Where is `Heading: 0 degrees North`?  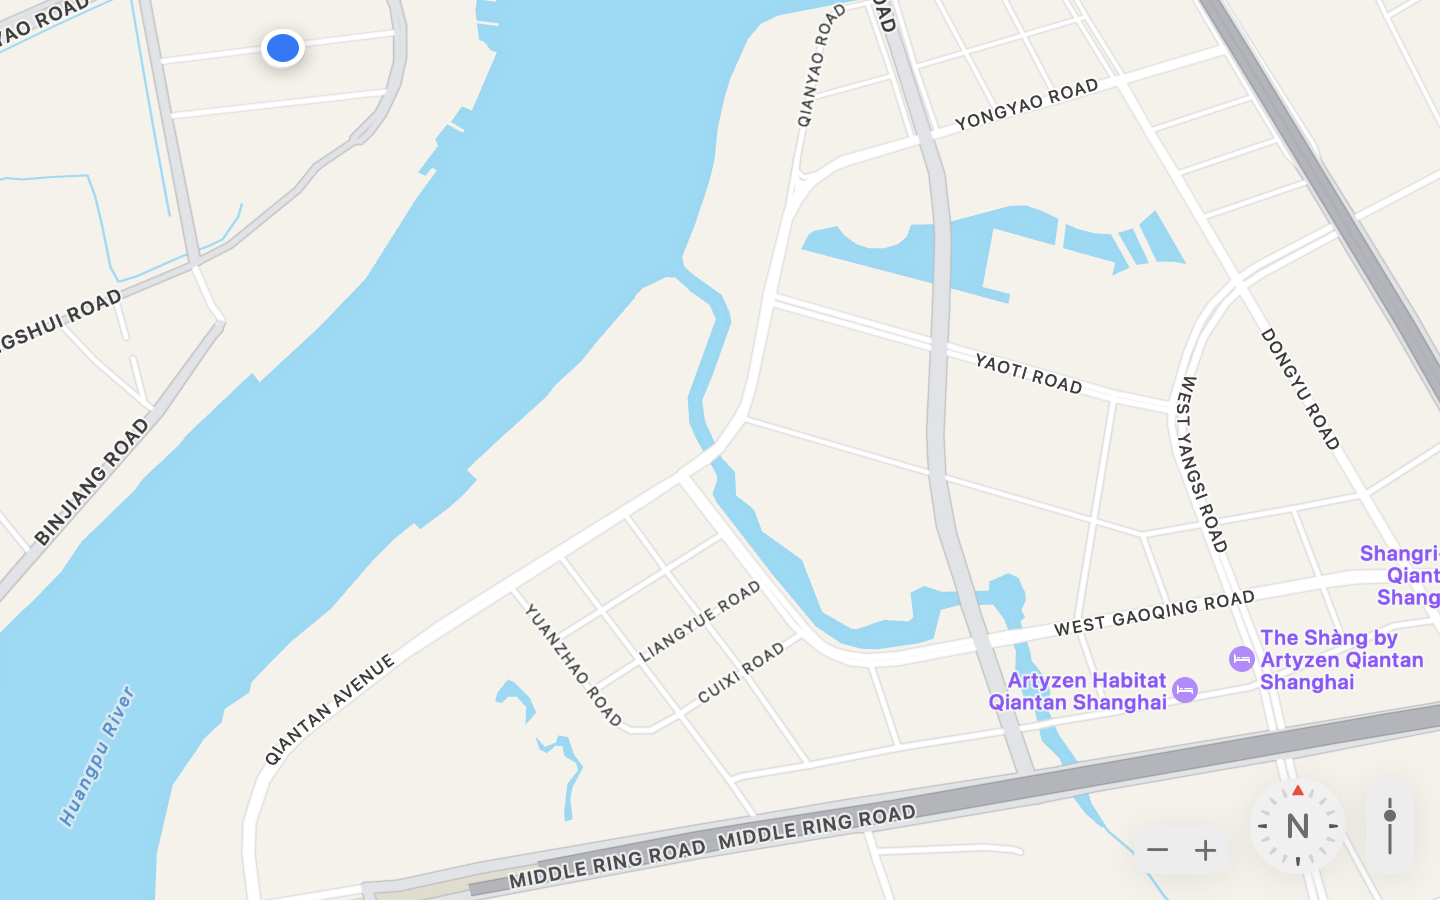 Heading: 0 degrees North is located at coordinates (1298, 826).